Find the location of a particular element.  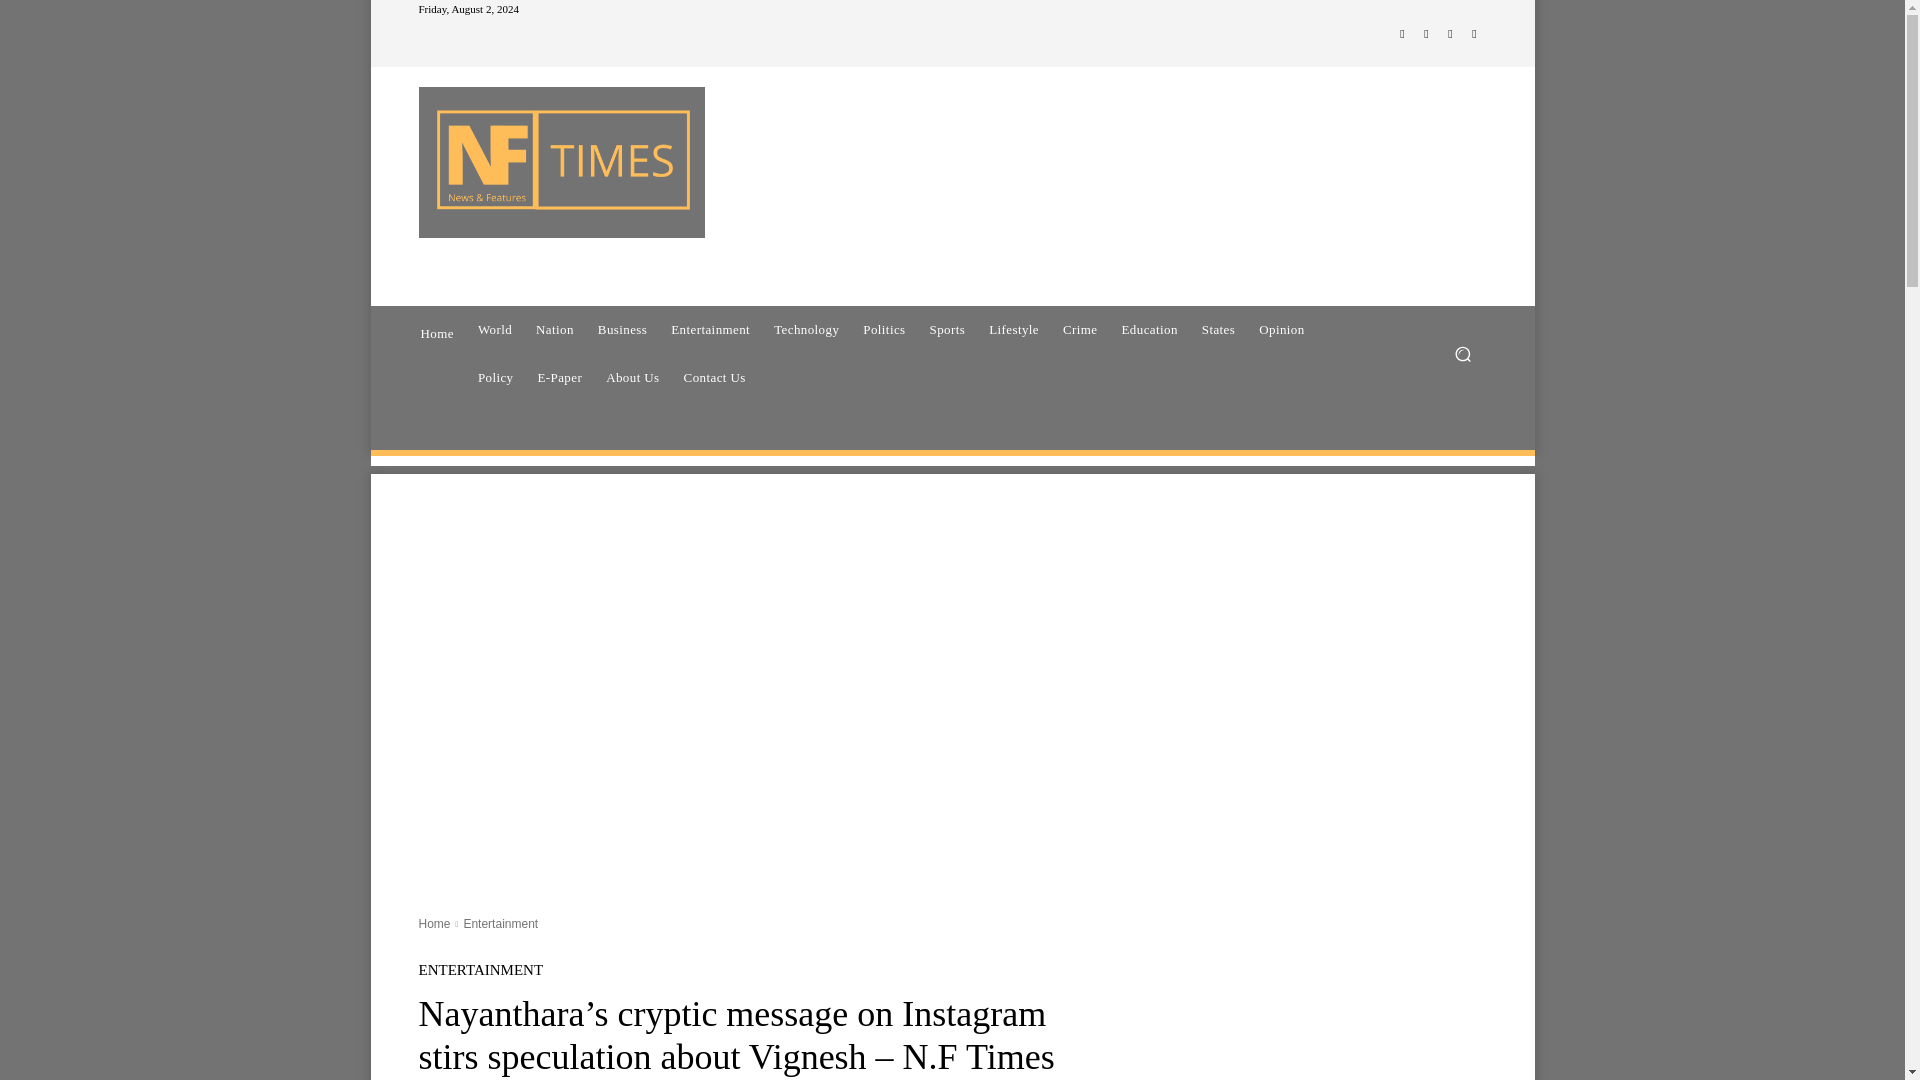

States is located at coordinates (1218, 330).